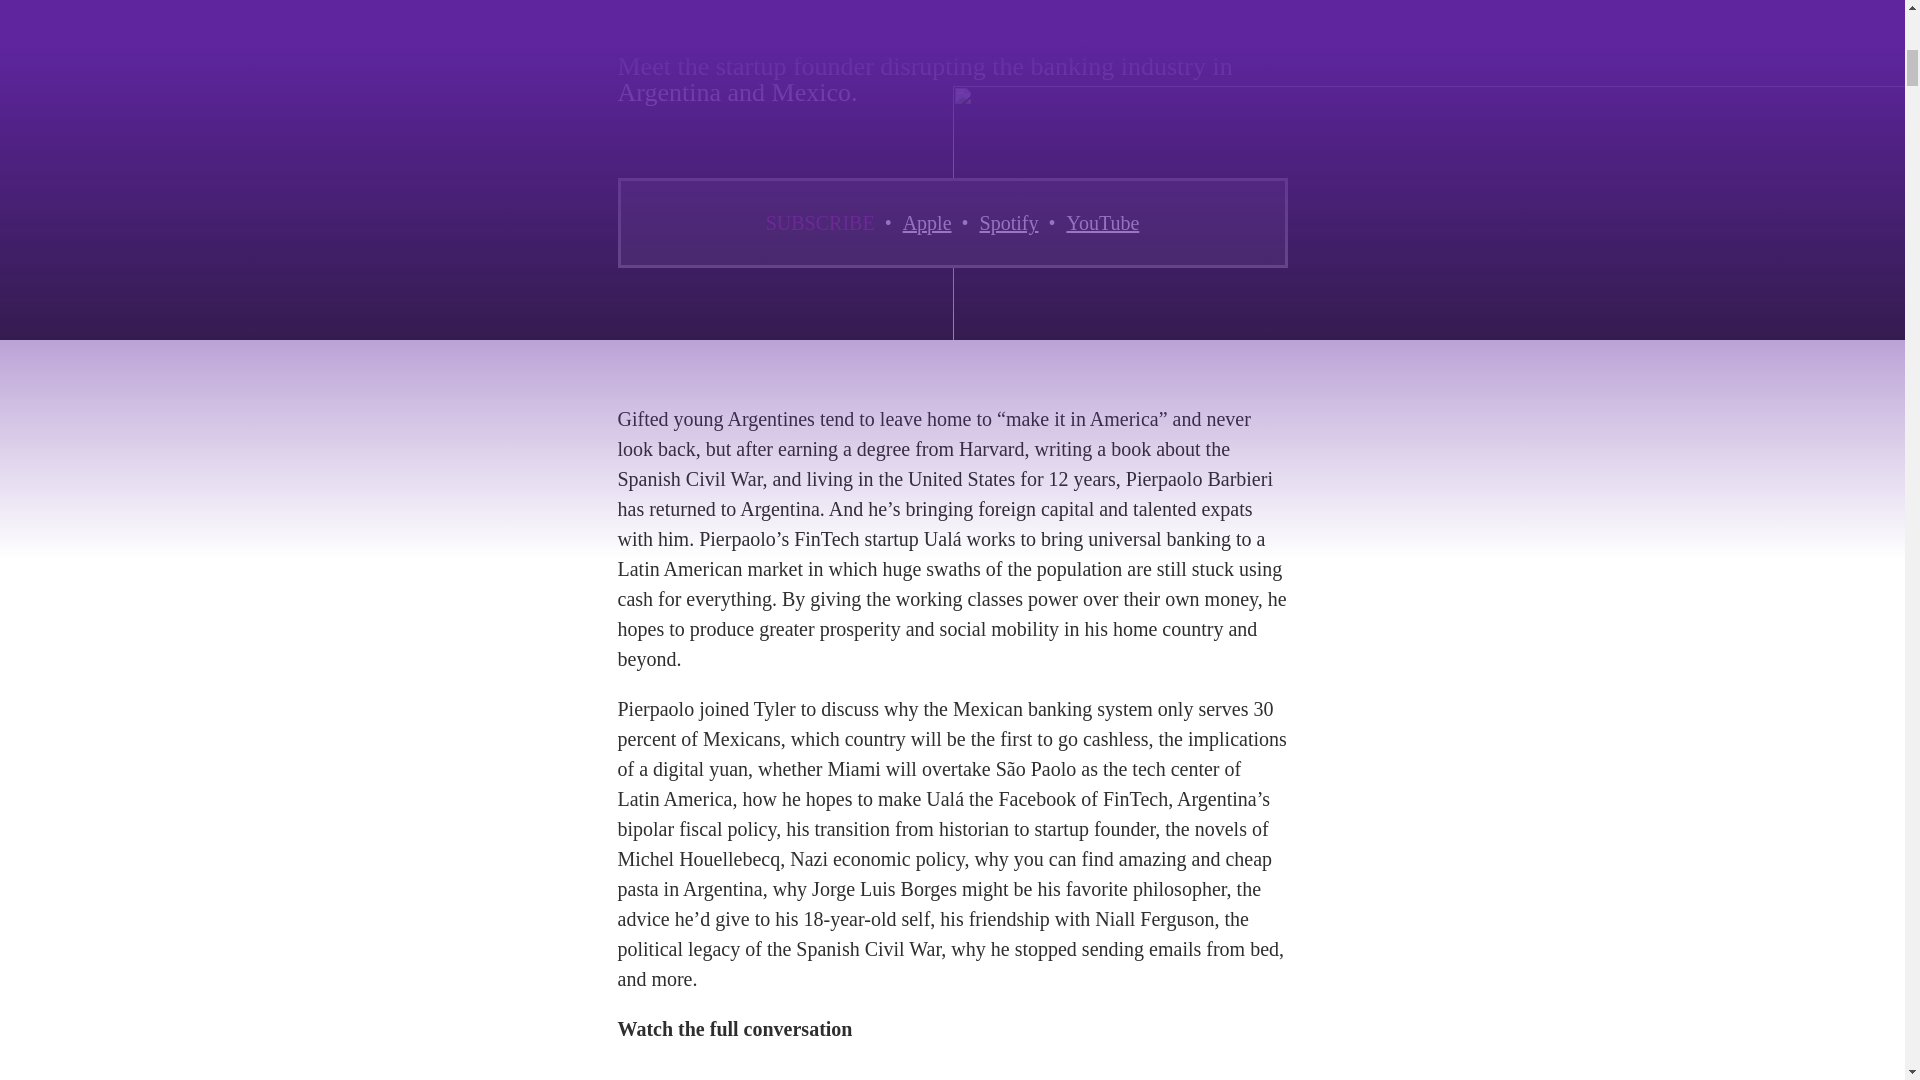 The image size is (1920, 1080). What do you see at coordinates (1008, 222) in the screenshot?
I see `Spotify` at bounding box center [1008, 222].